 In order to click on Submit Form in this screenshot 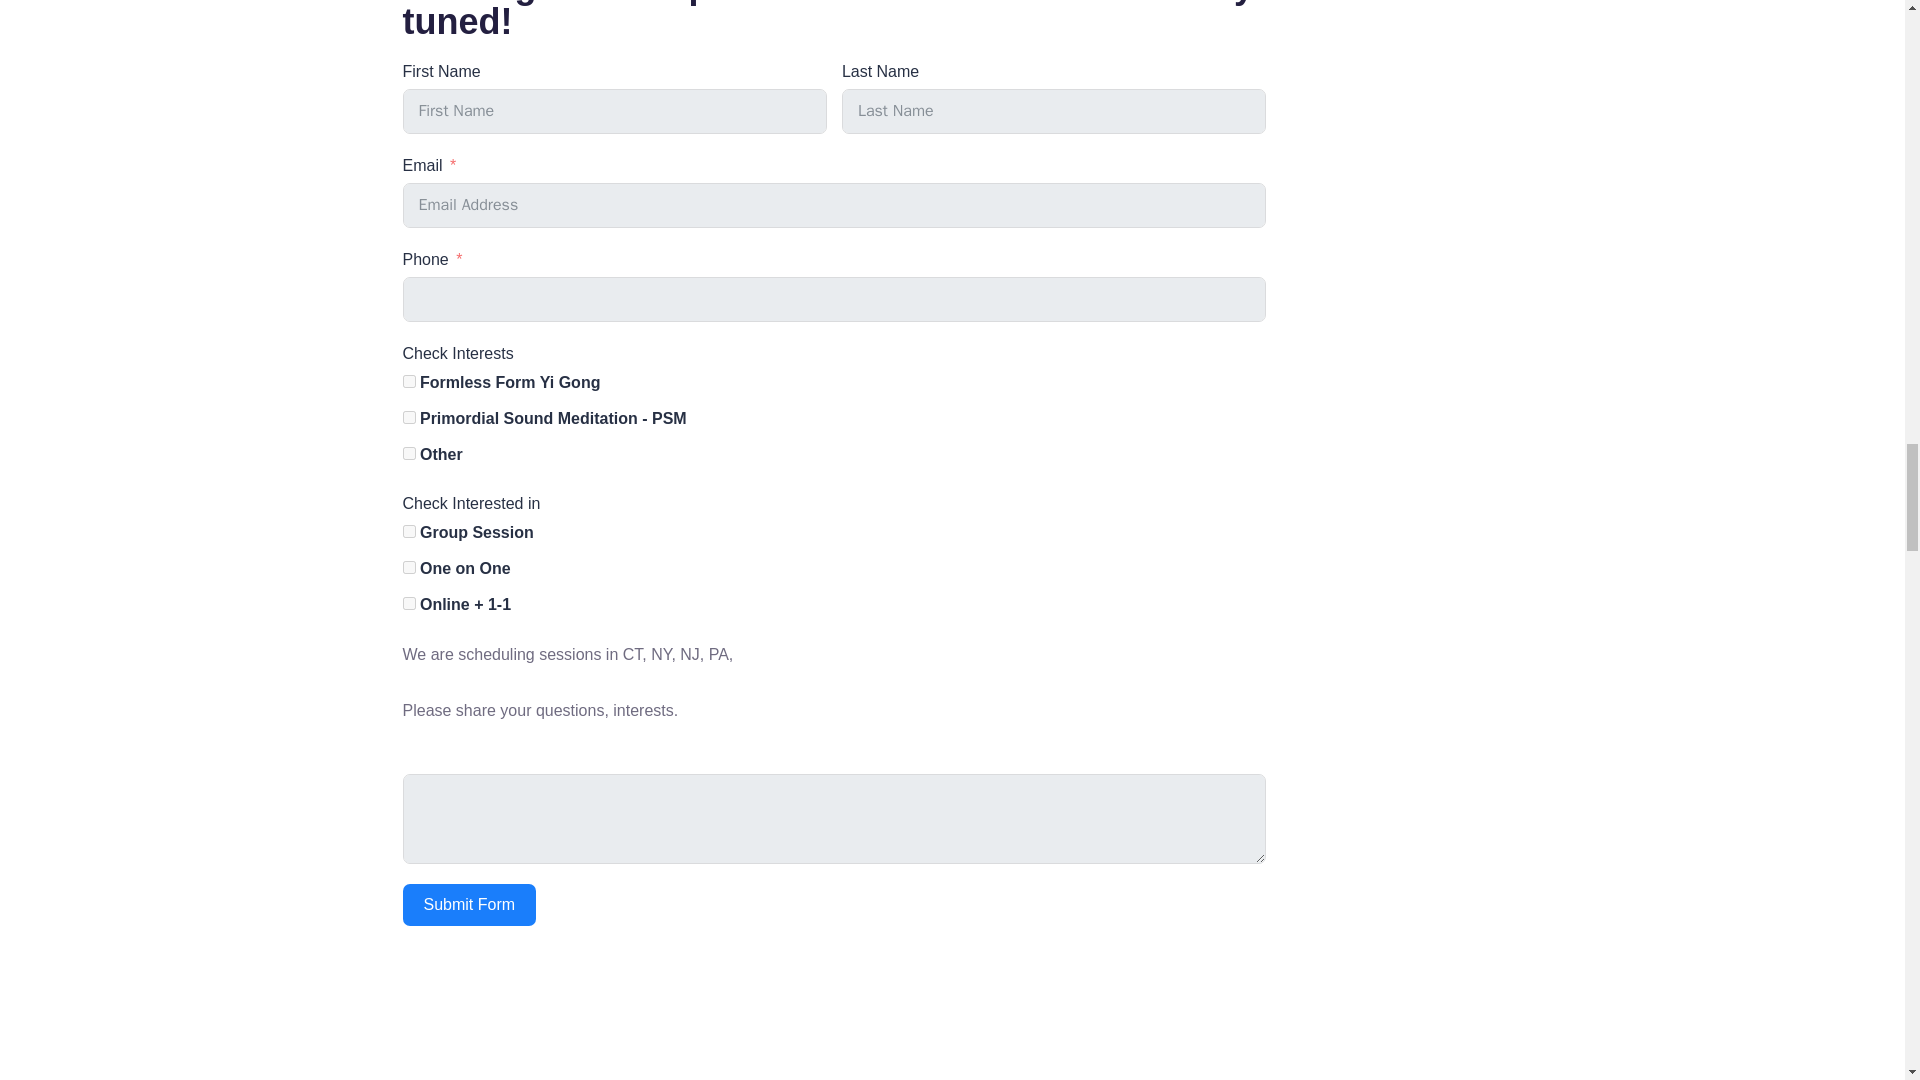, I will do `click(468, 904)`.